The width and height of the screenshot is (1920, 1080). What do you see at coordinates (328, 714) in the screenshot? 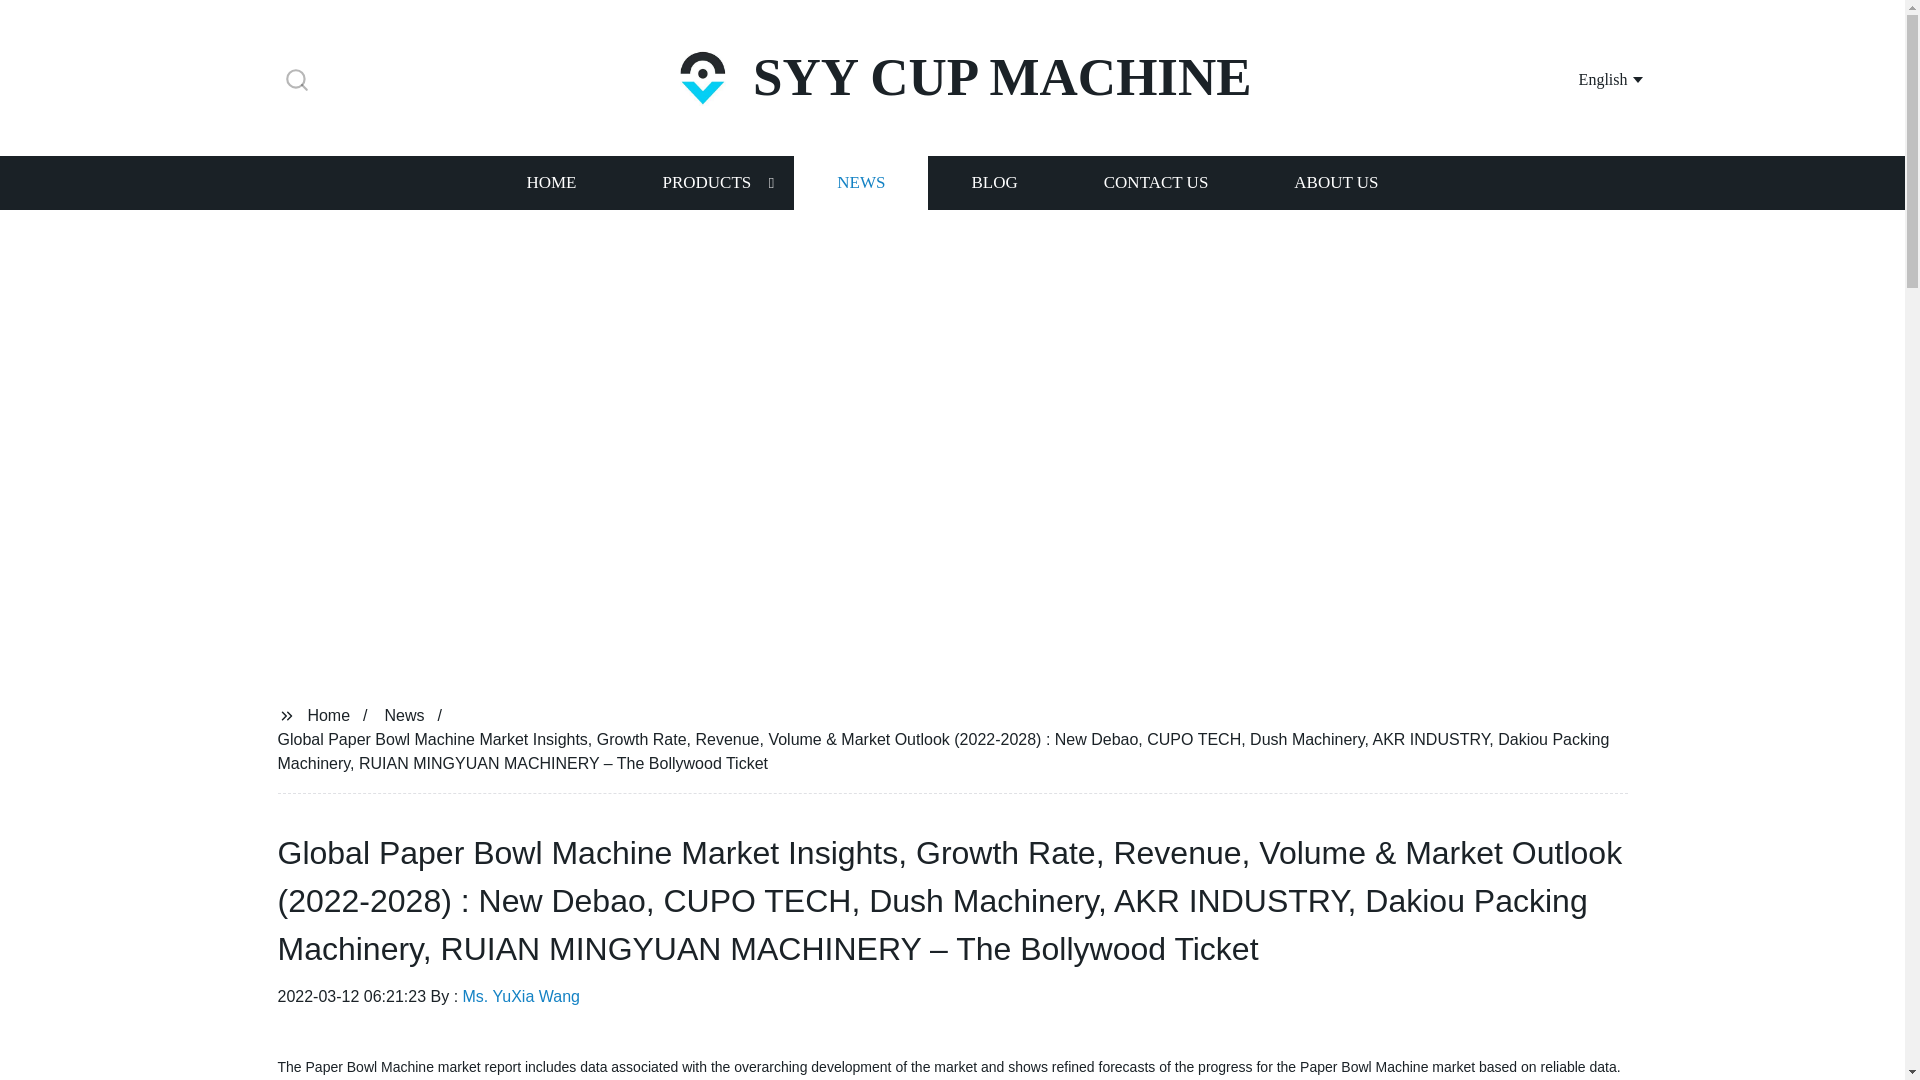
I see `Home` at bounding box center [328, 714].